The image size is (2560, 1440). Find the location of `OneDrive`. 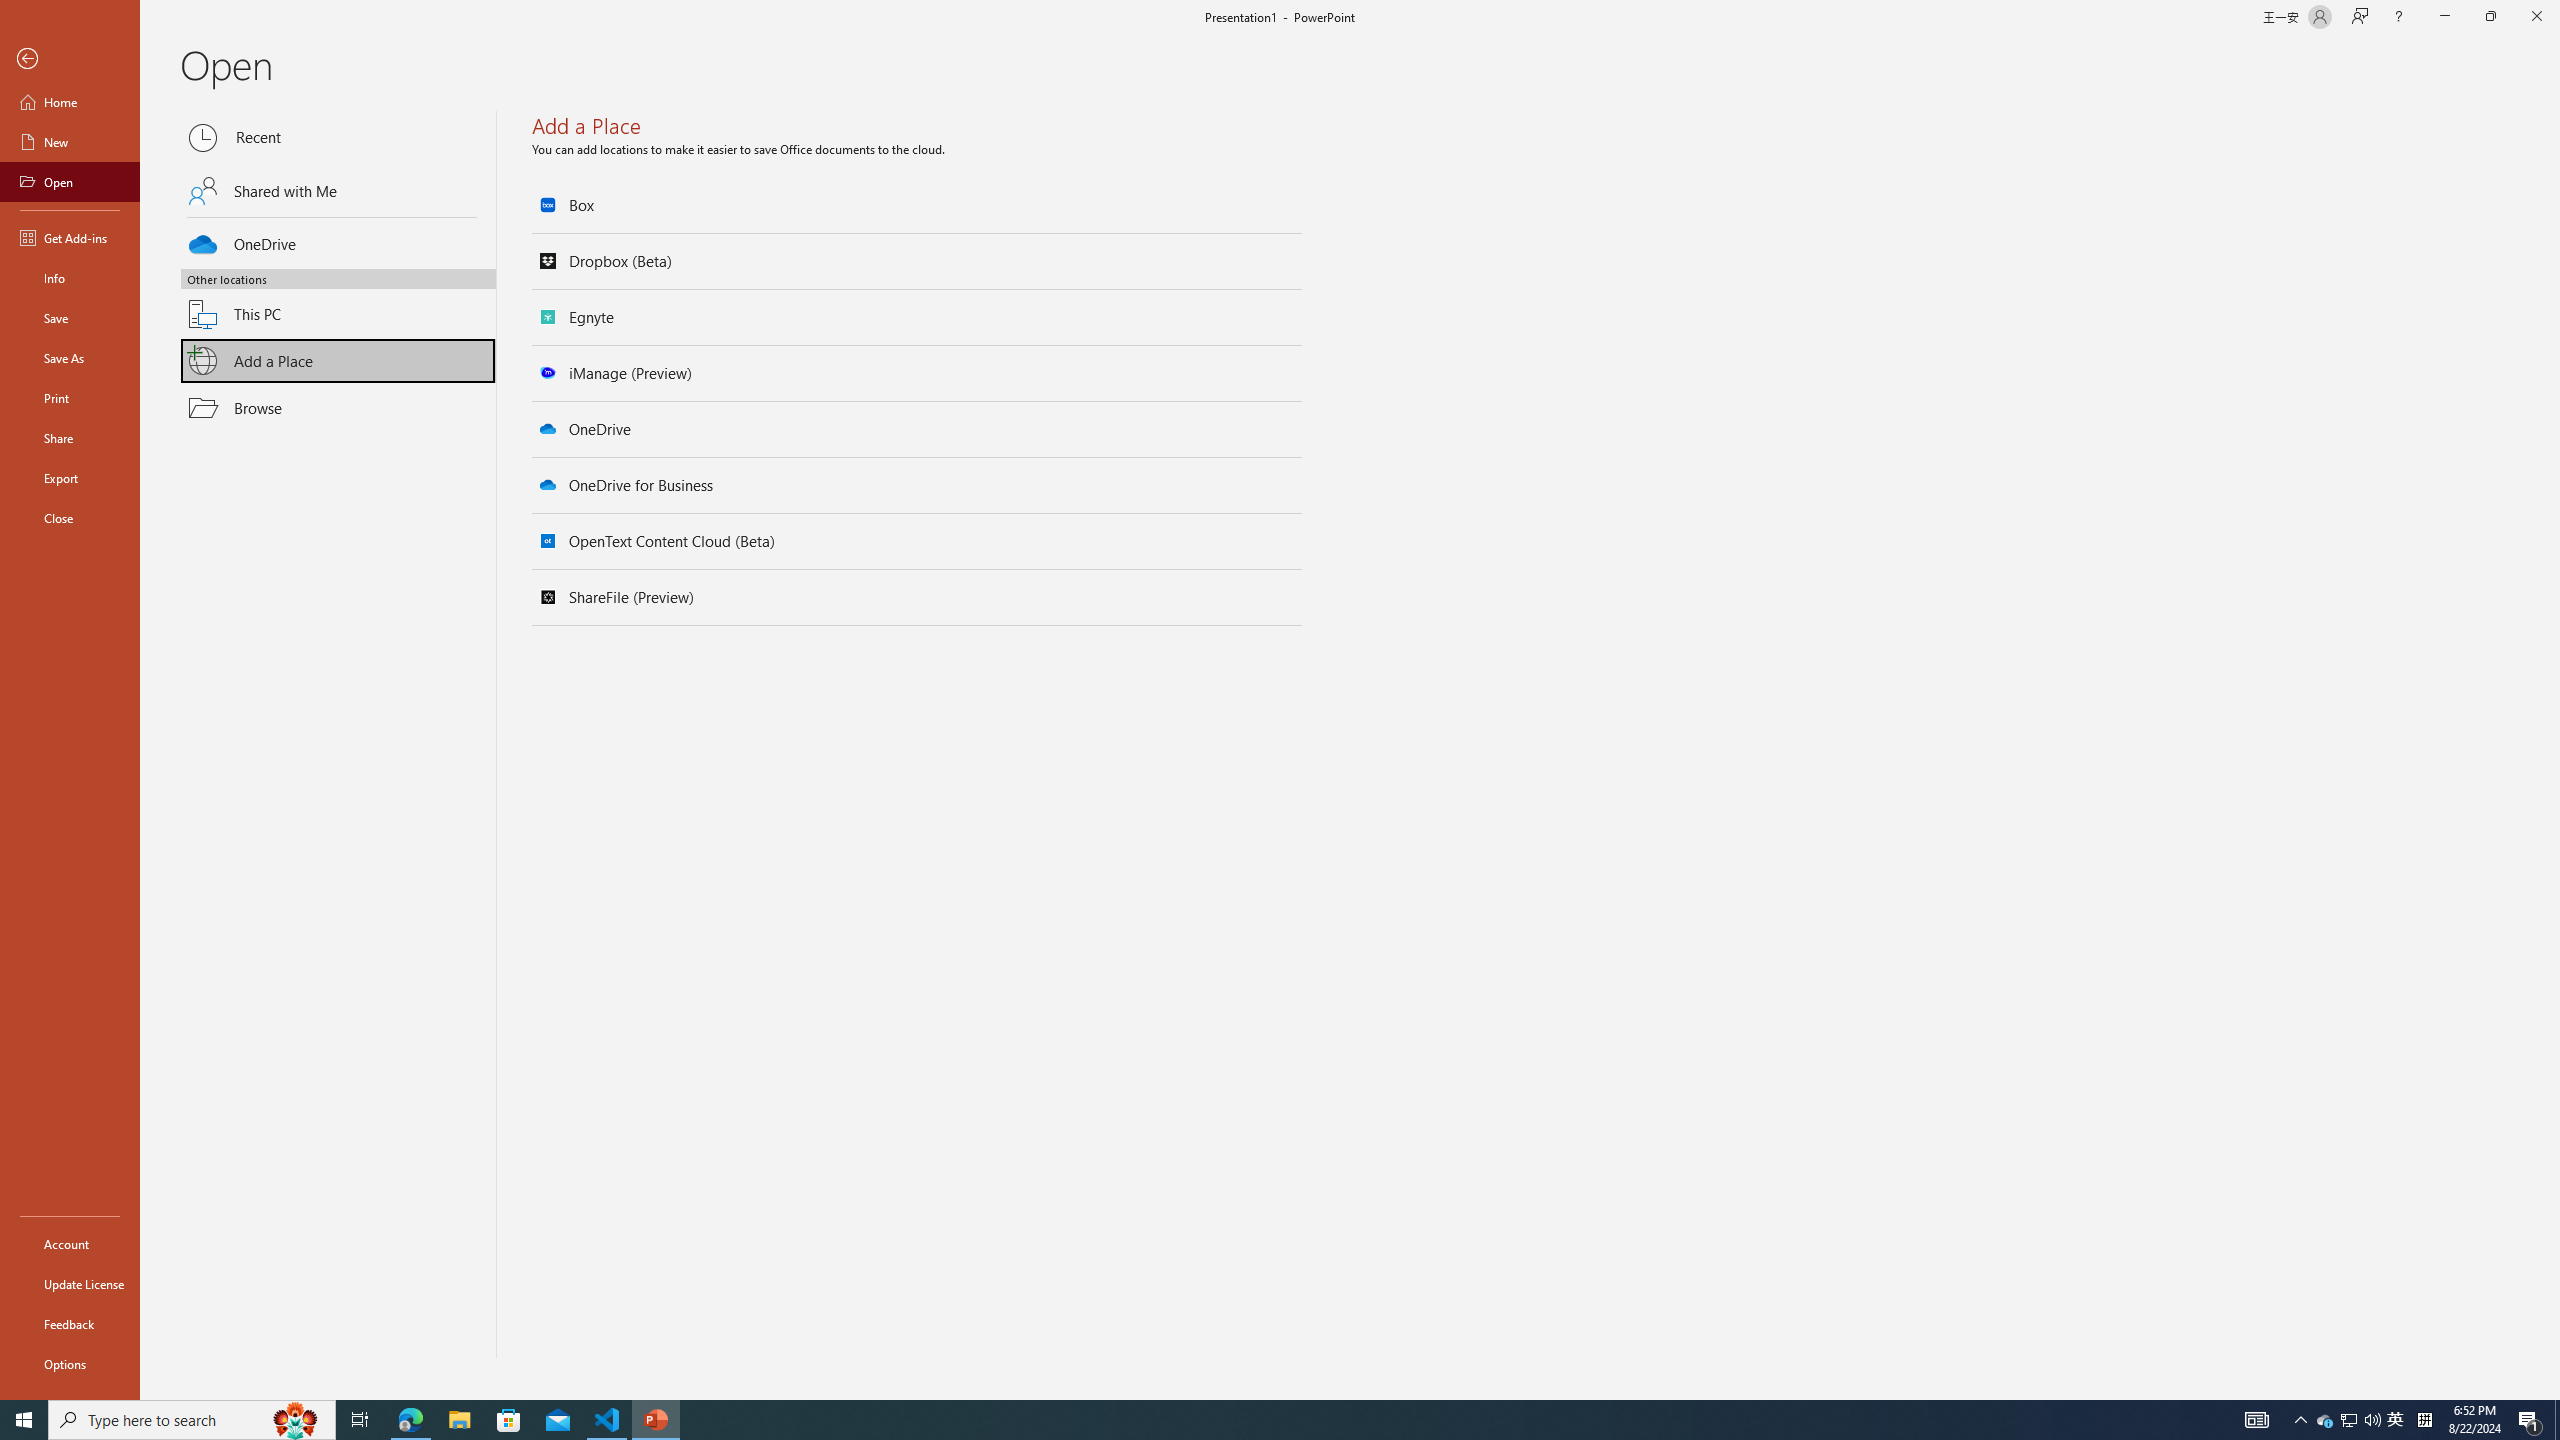

OneDrive is located at coordinates (918, 429).